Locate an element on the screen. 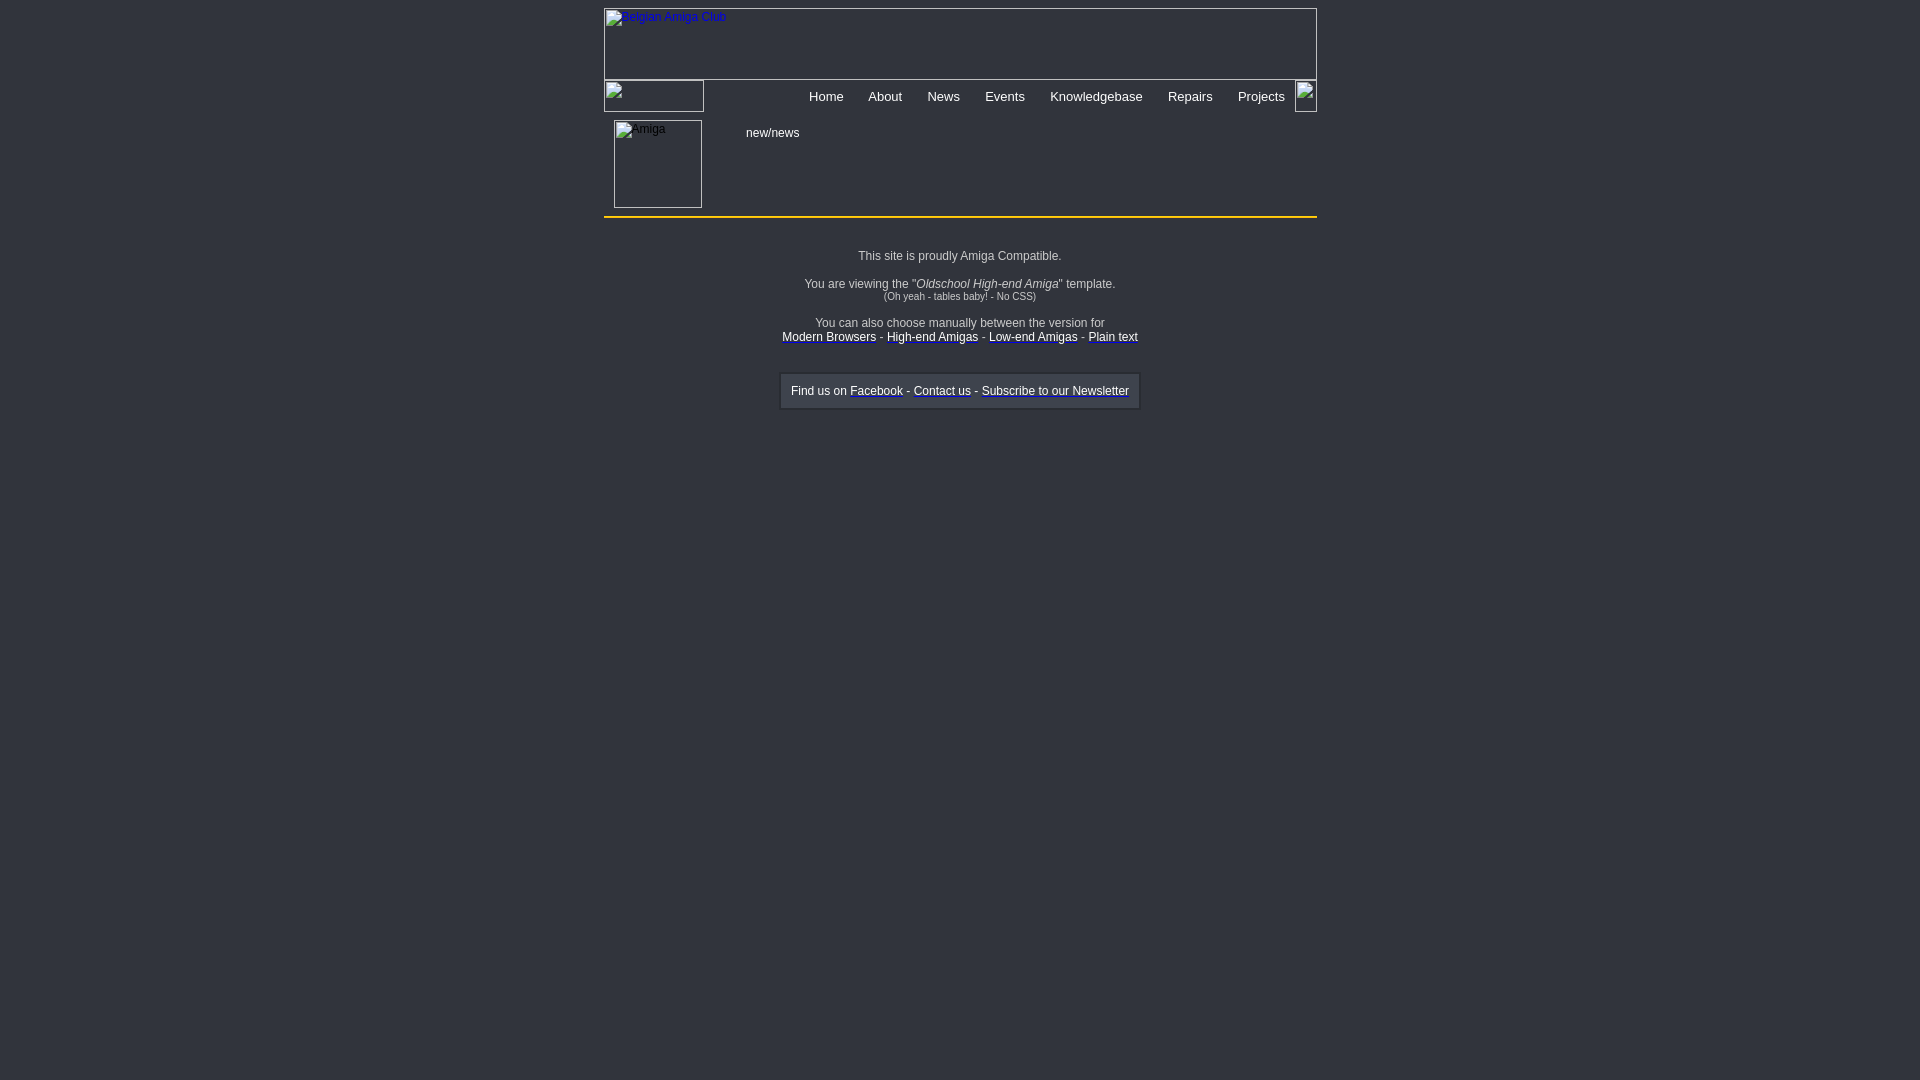 The height and width of the screenshot is (1080, 1920).  News  is located at coordinates (944, 97).